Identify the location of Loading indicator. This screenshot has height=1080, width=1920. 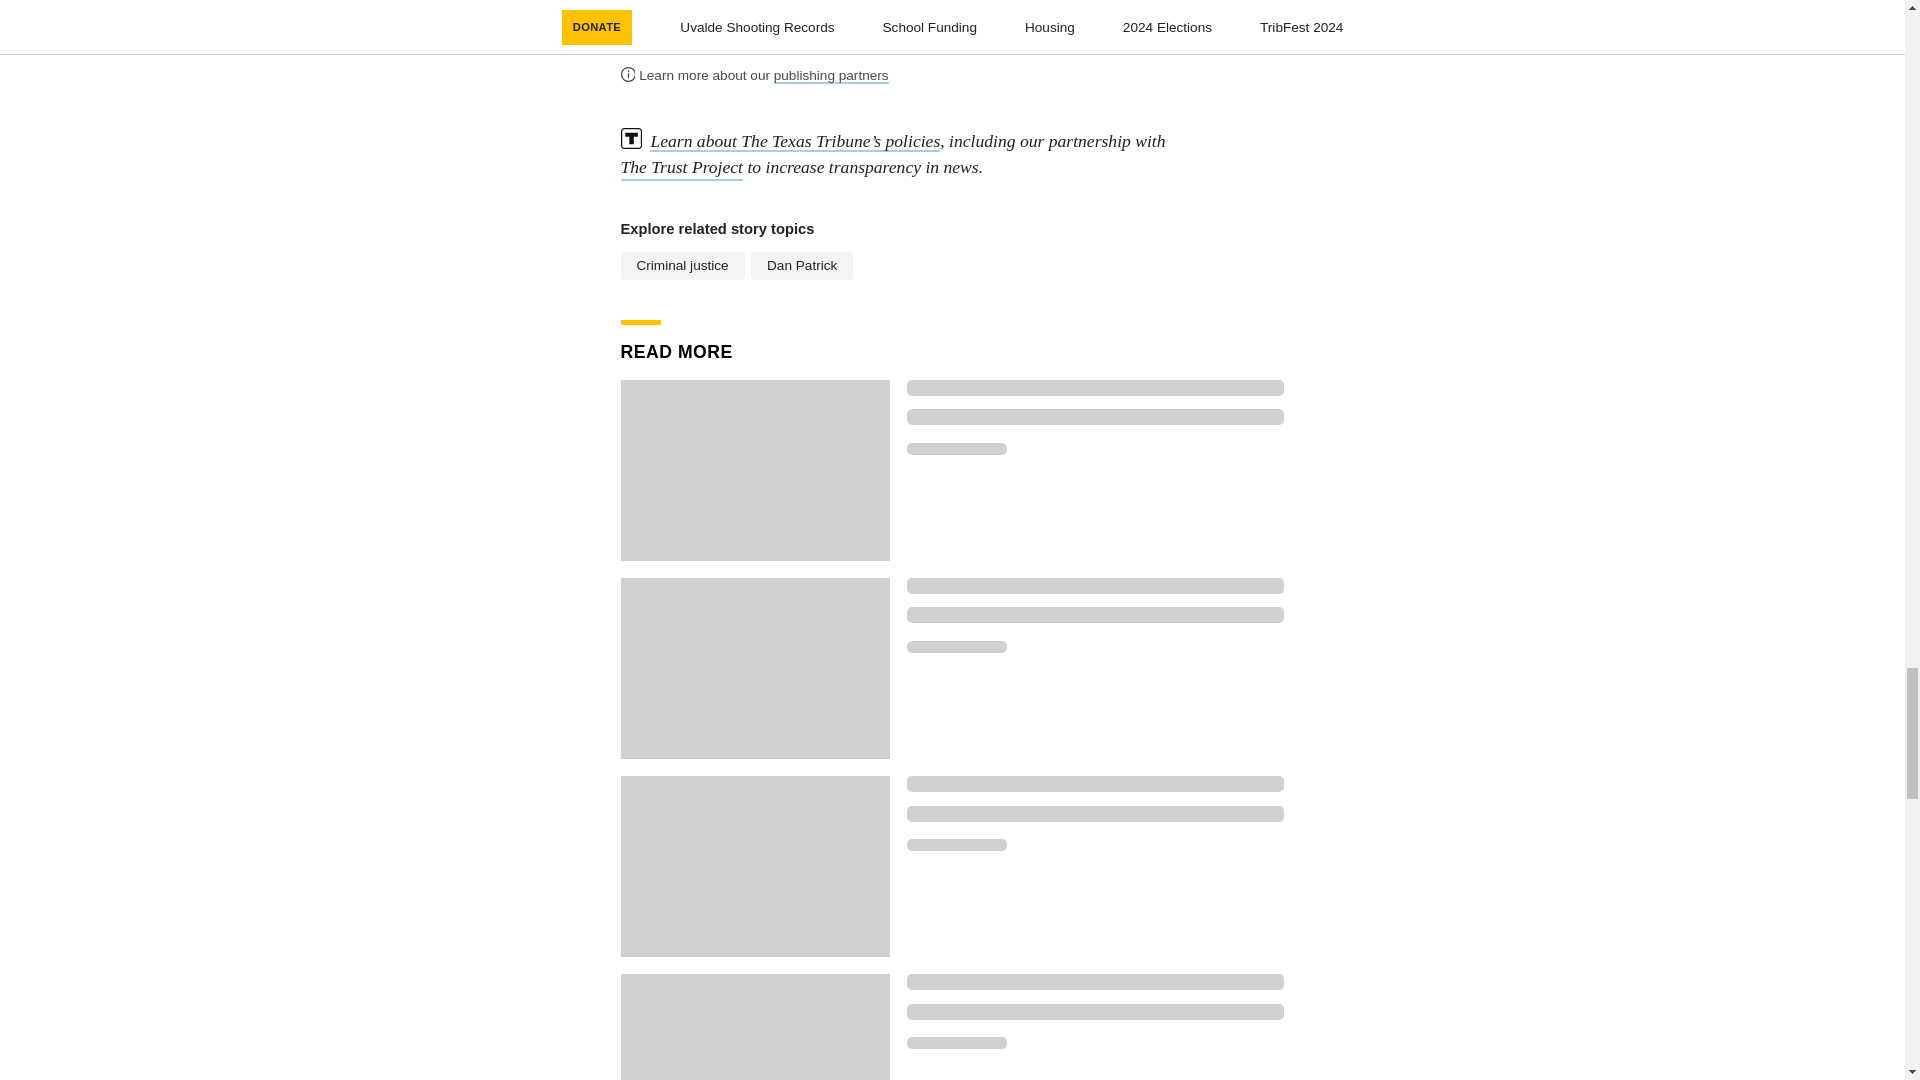
(956, 845).